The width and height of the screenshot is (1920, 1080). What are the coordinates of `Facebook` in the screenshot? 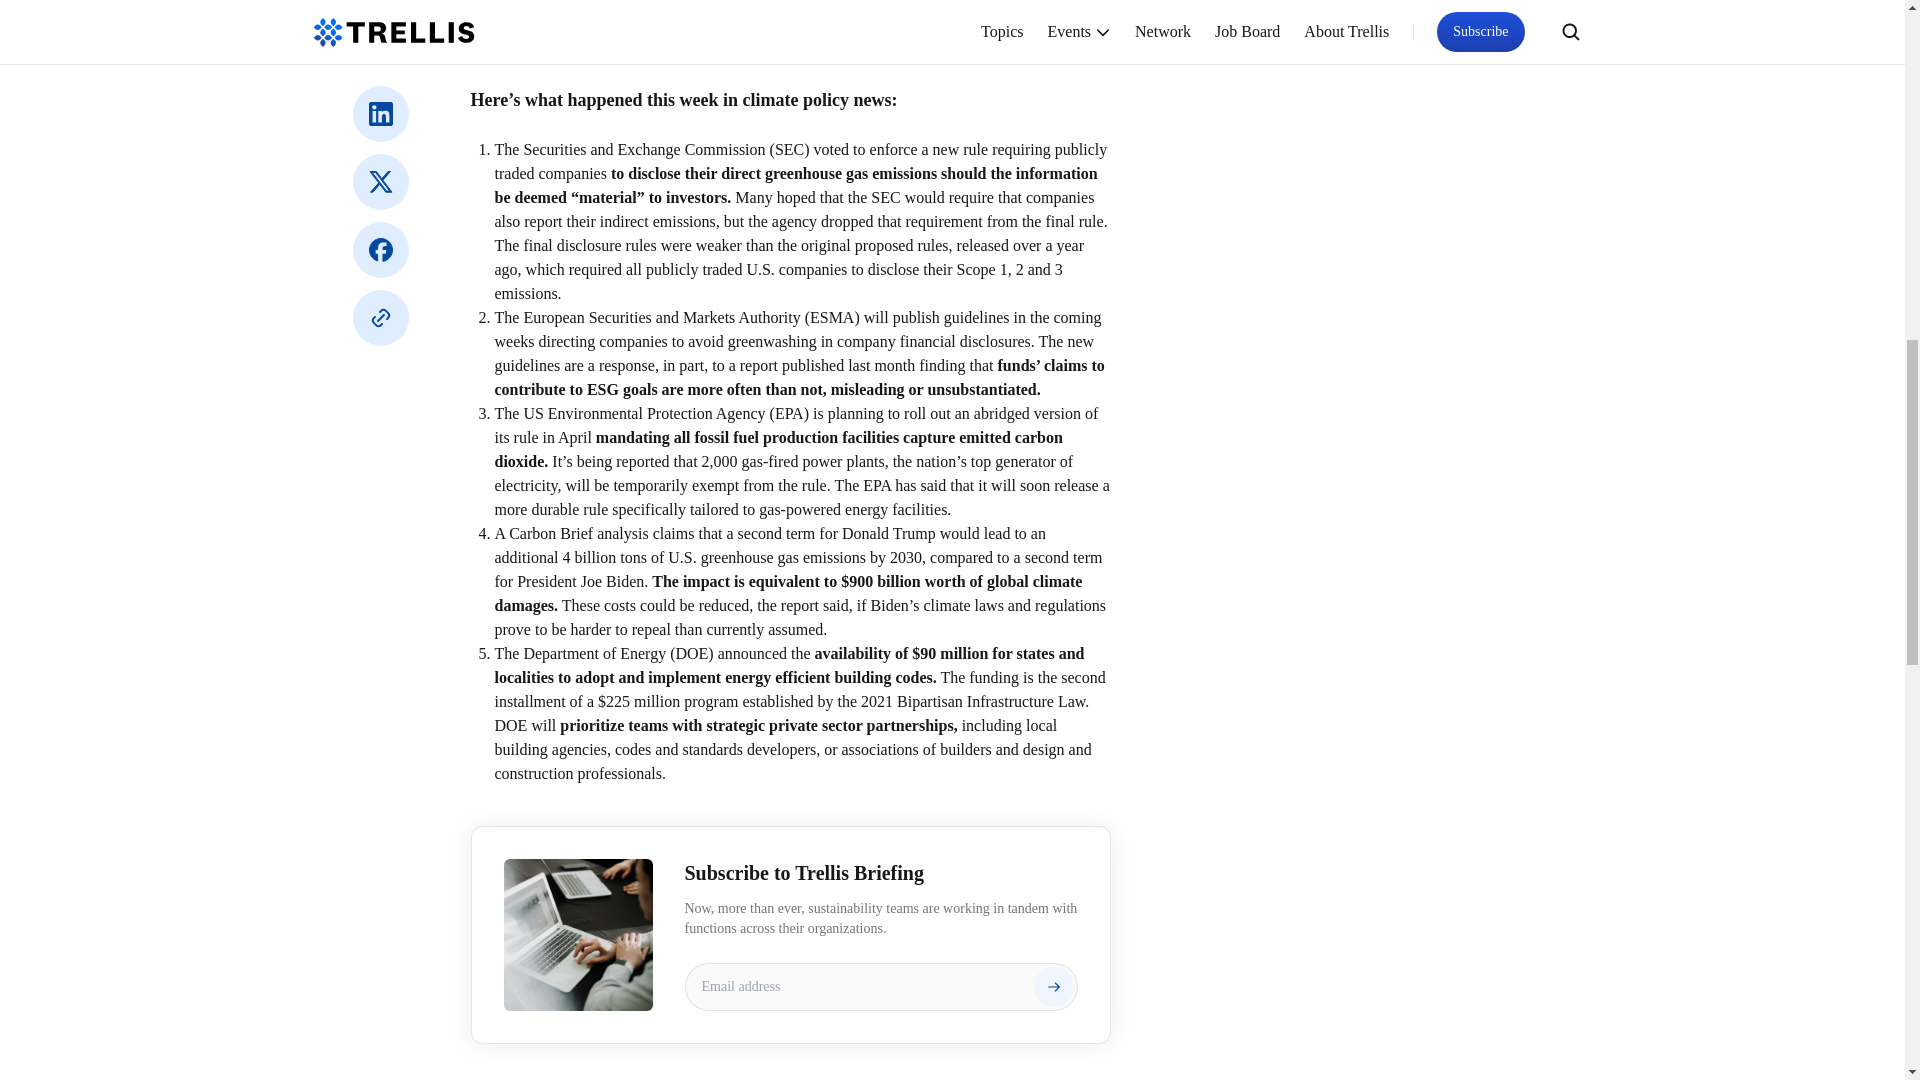 It's located at (379, 250).